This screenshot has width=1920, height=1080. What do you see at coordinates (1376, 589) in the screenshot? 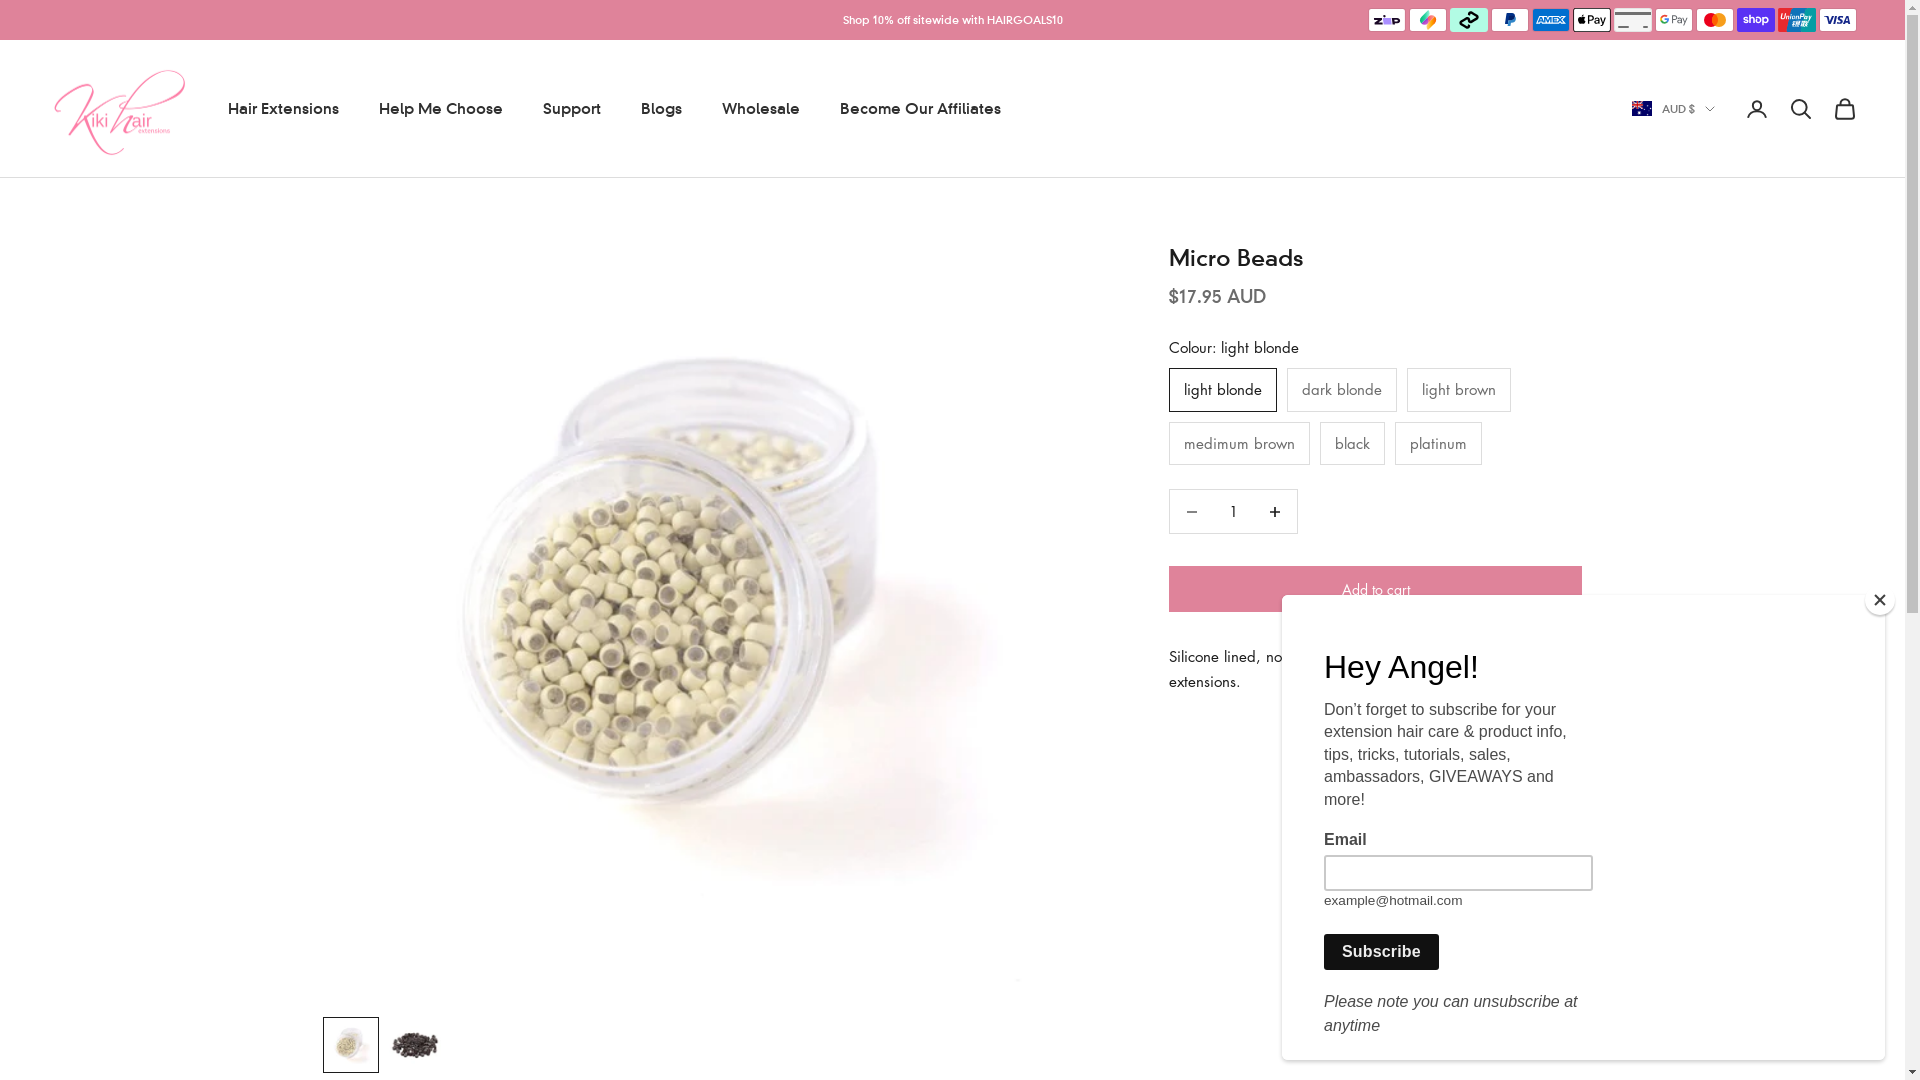
I see `Add to cart` at bounding box center [1376, 589].